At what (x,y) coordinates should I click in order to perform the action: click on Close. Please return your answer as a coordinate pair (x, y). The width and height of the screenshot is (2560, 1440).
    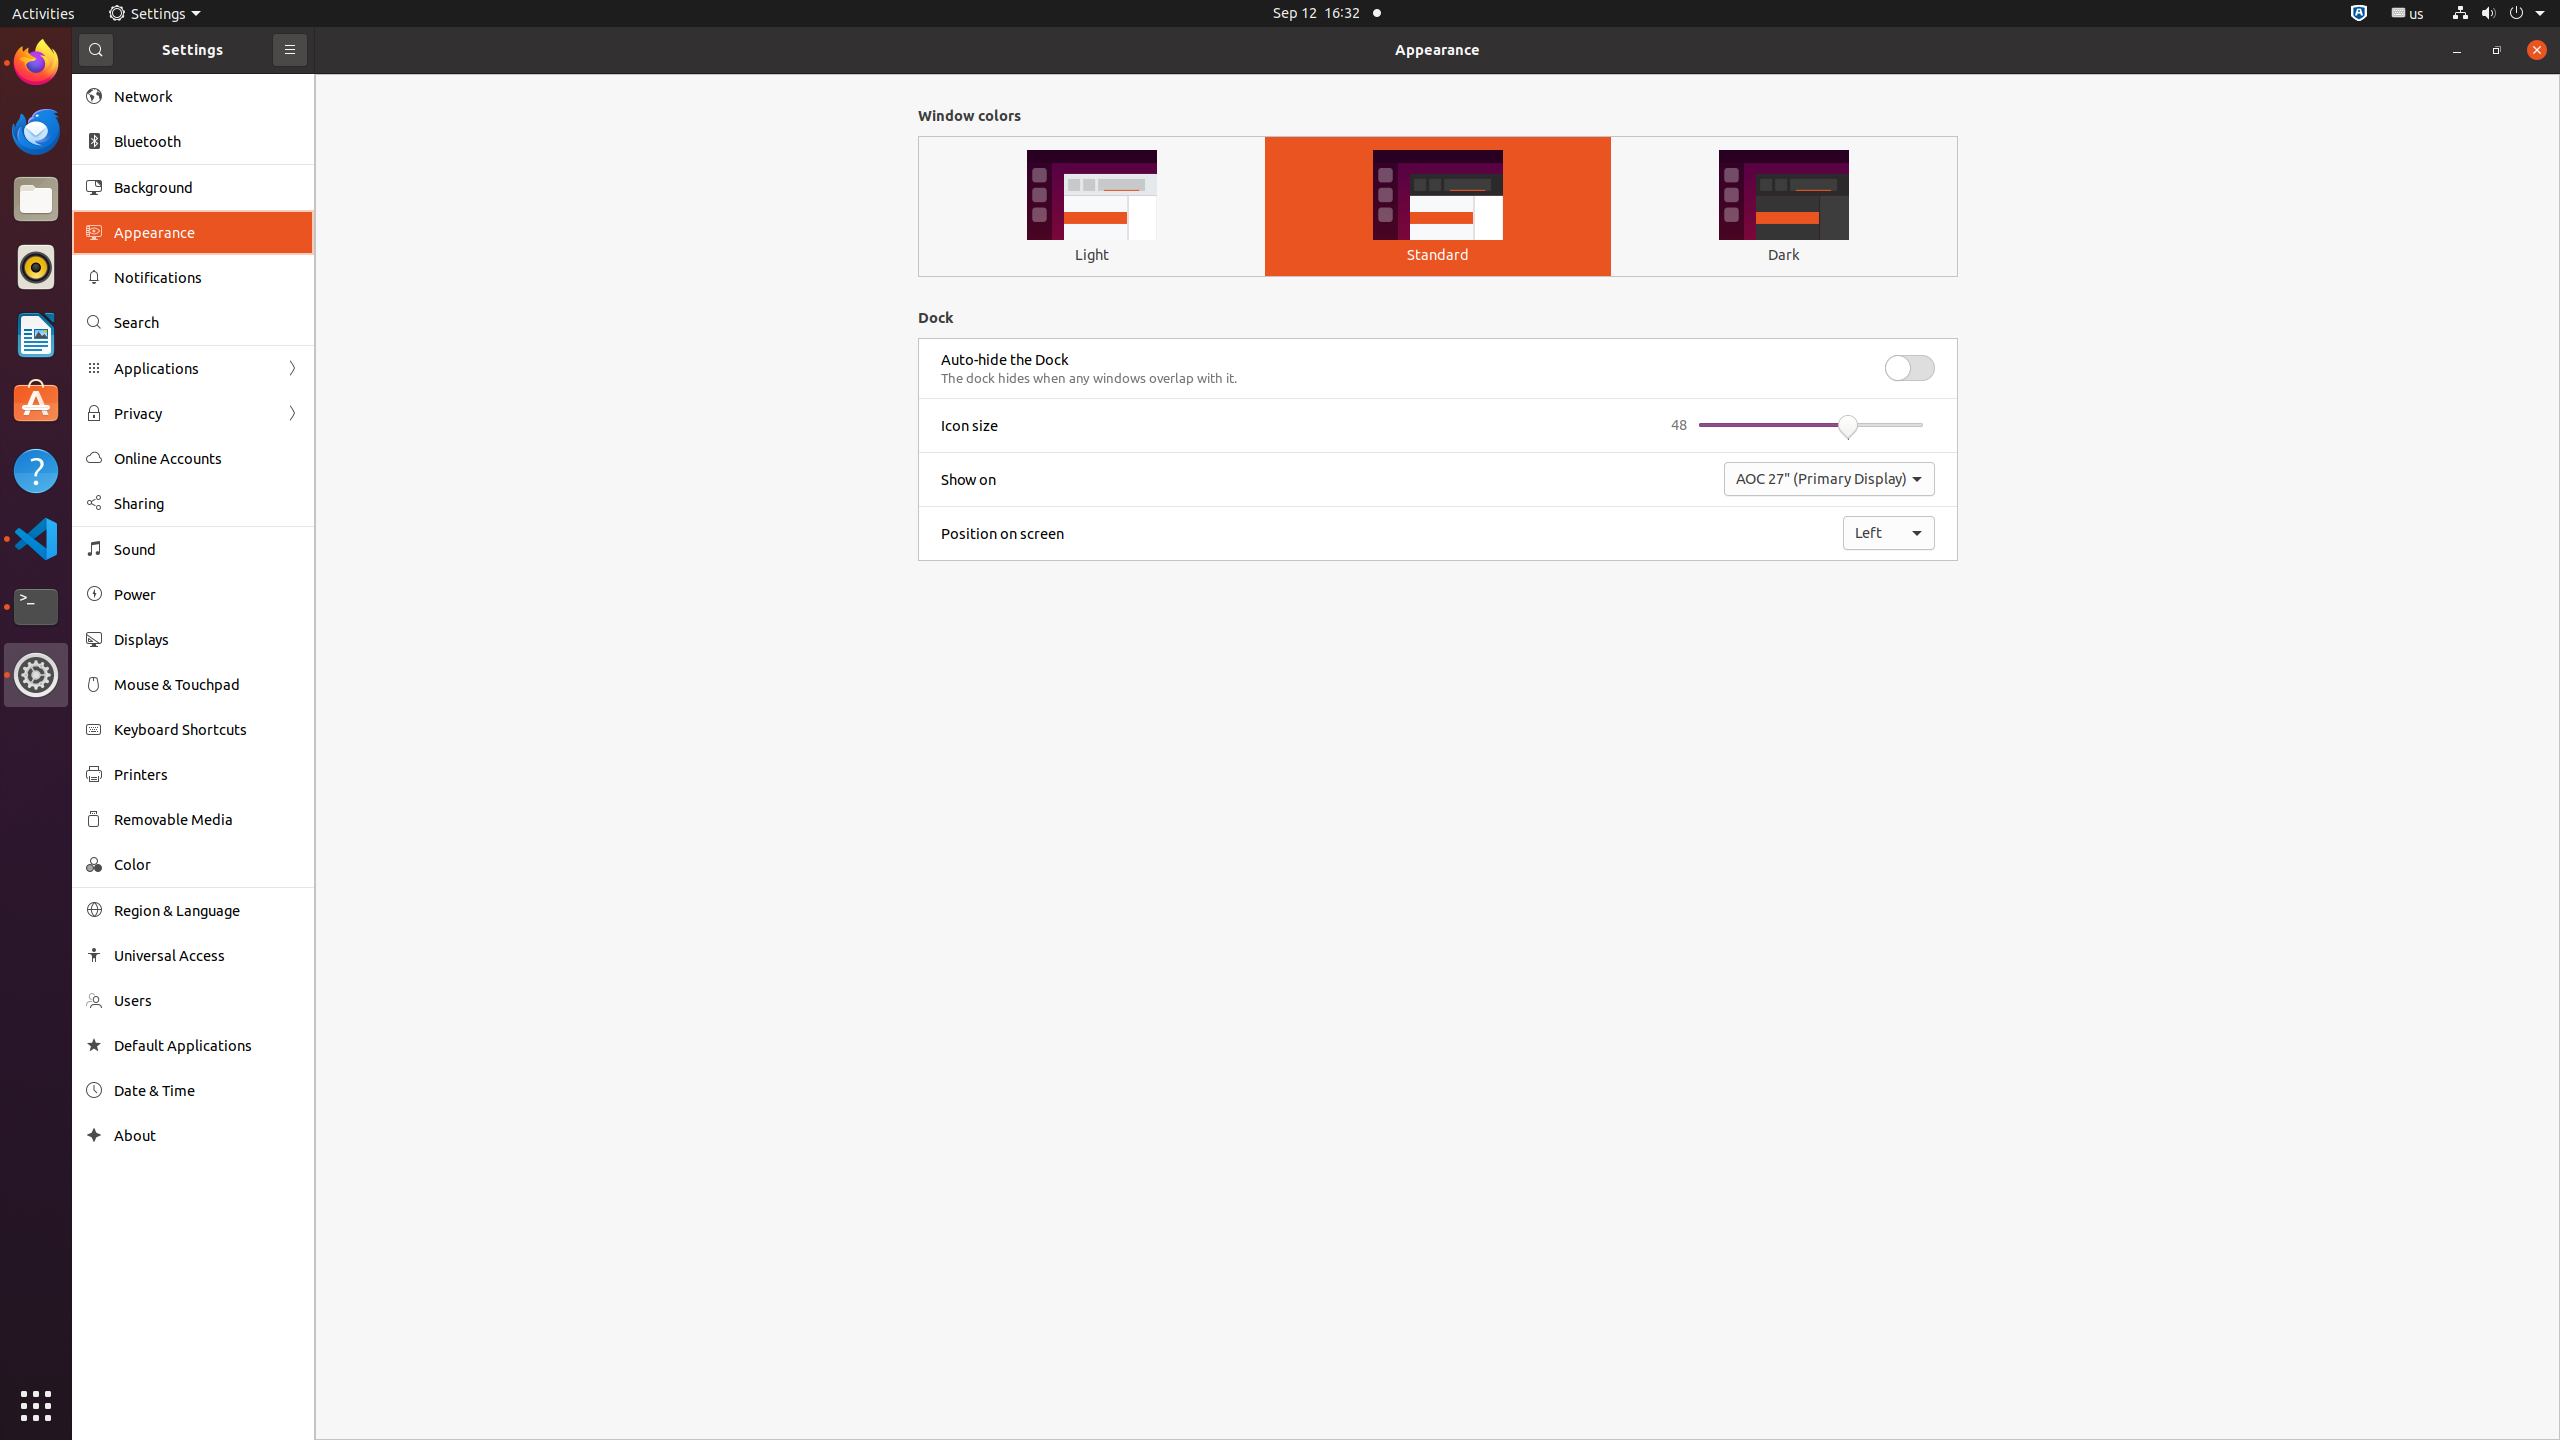
    Looking at the image, I should click on (2537, 50).